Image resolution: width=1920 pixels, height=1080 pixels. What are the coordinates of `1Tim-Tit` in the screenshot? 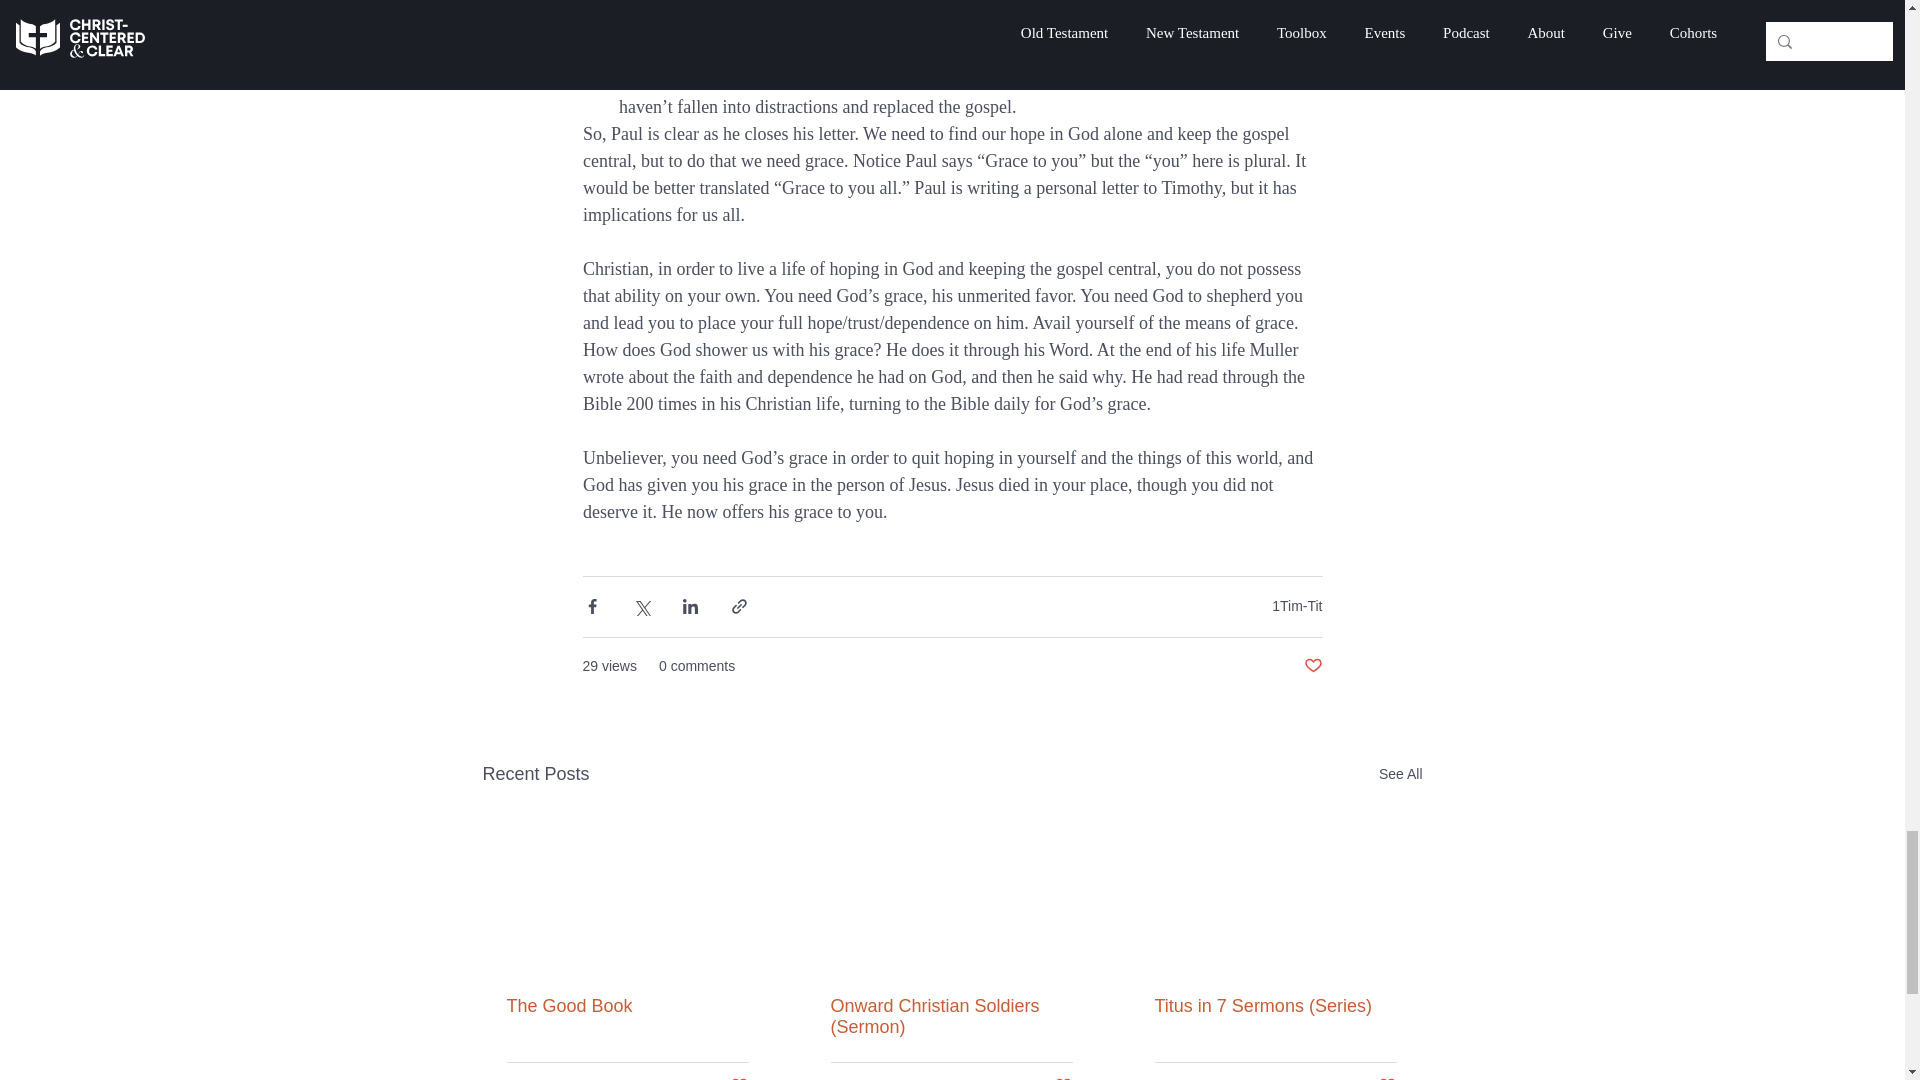 It's located at (1296, 606).